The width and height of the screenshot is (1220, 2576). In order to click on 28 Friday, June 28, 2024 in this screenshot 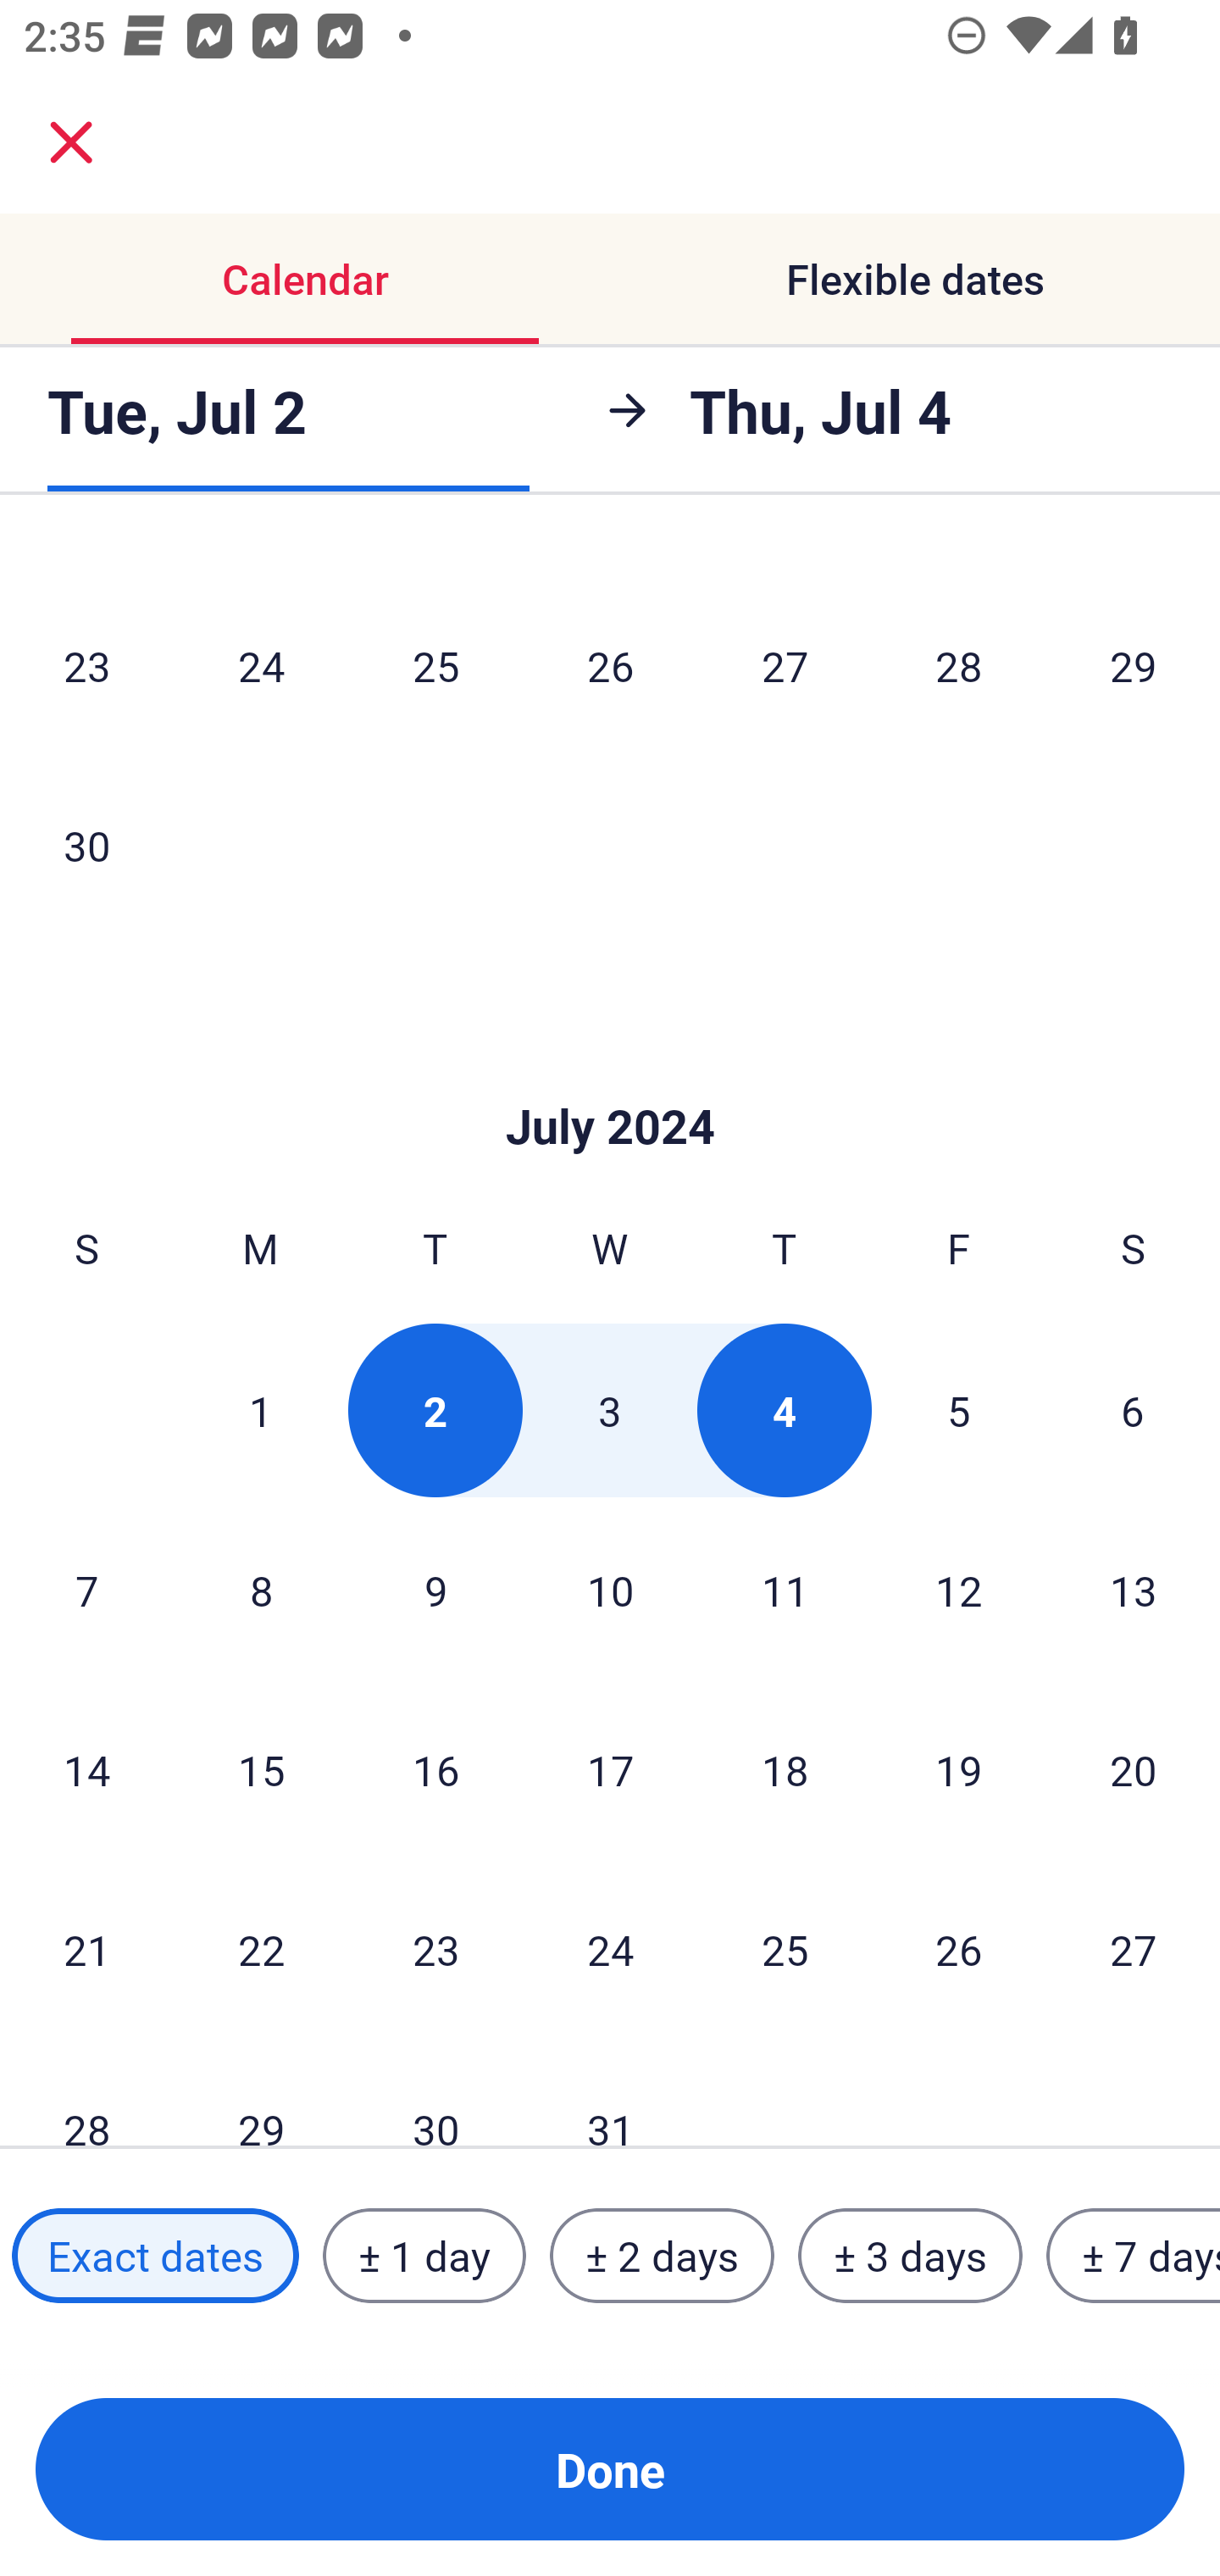, I will do `click(959, 666)`.